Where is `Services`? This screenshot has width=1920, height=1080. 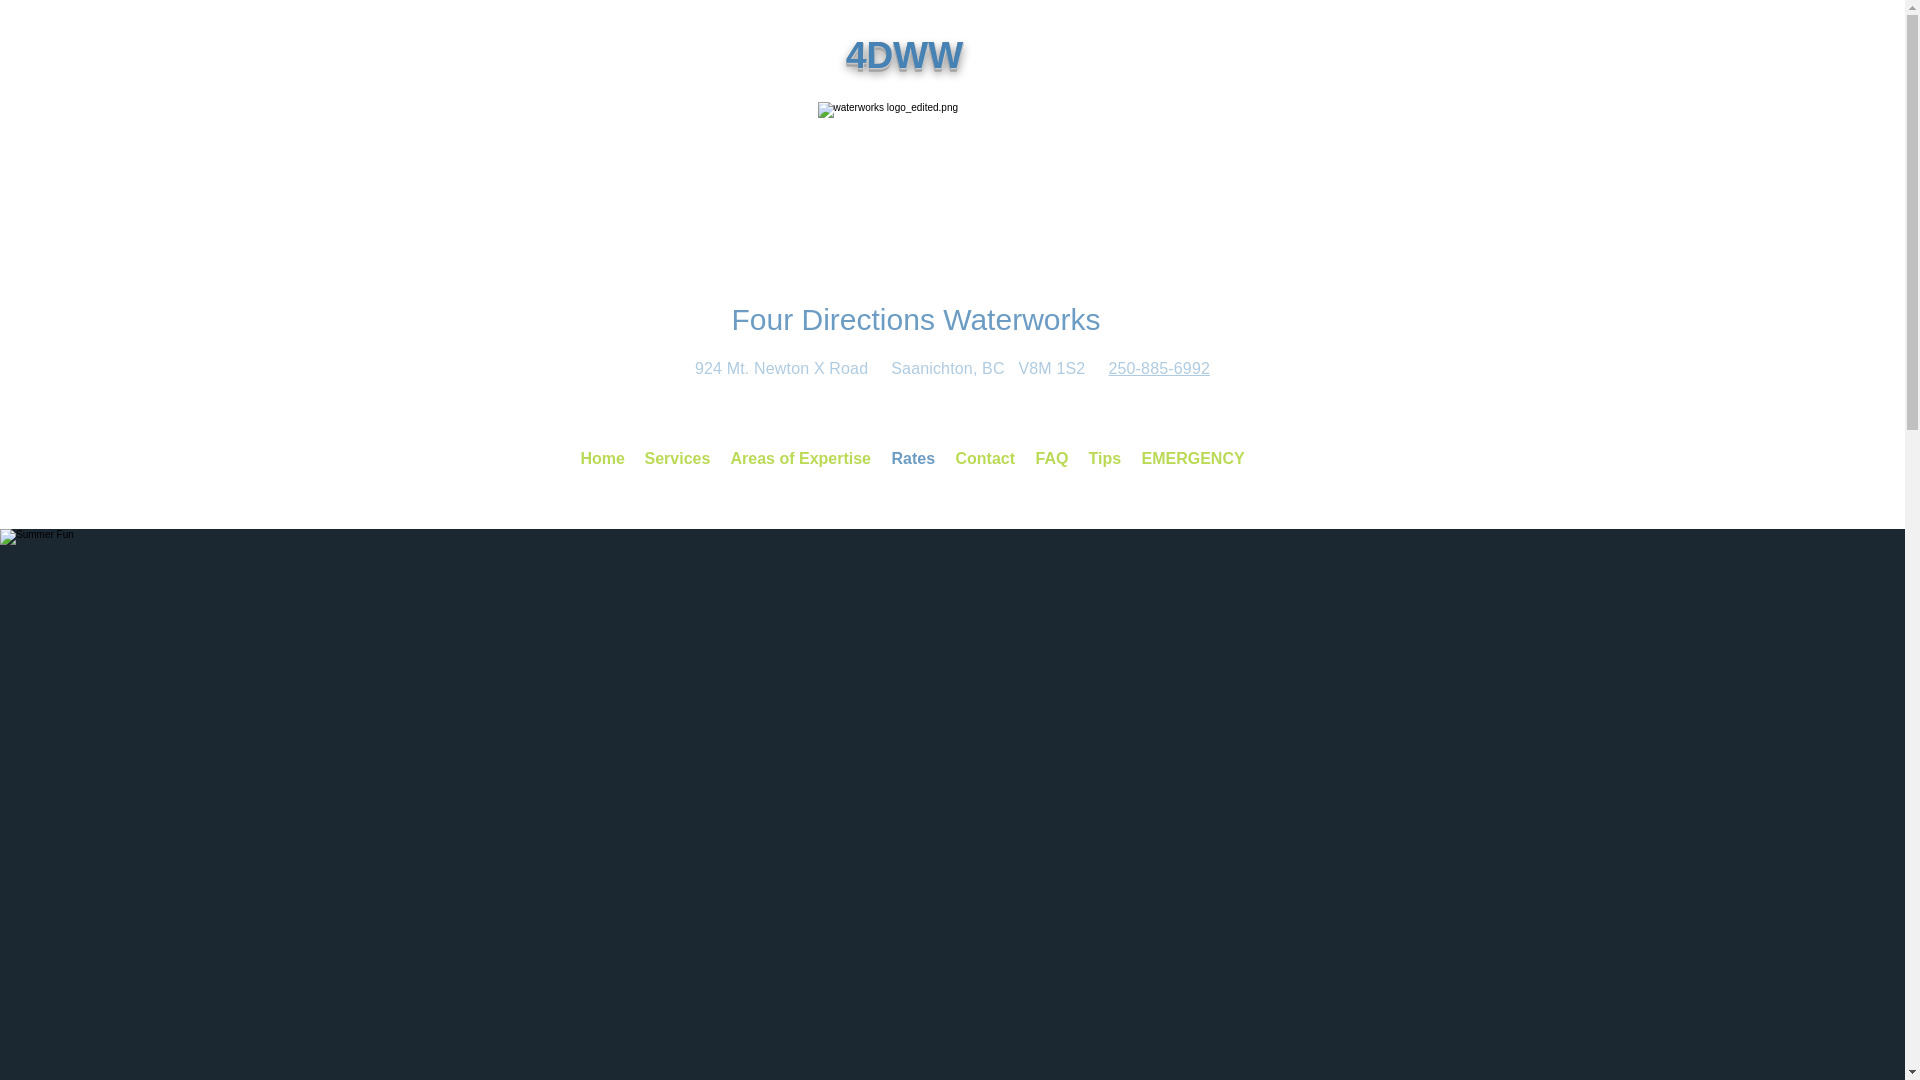 Services is located at coordinates (677, 459).